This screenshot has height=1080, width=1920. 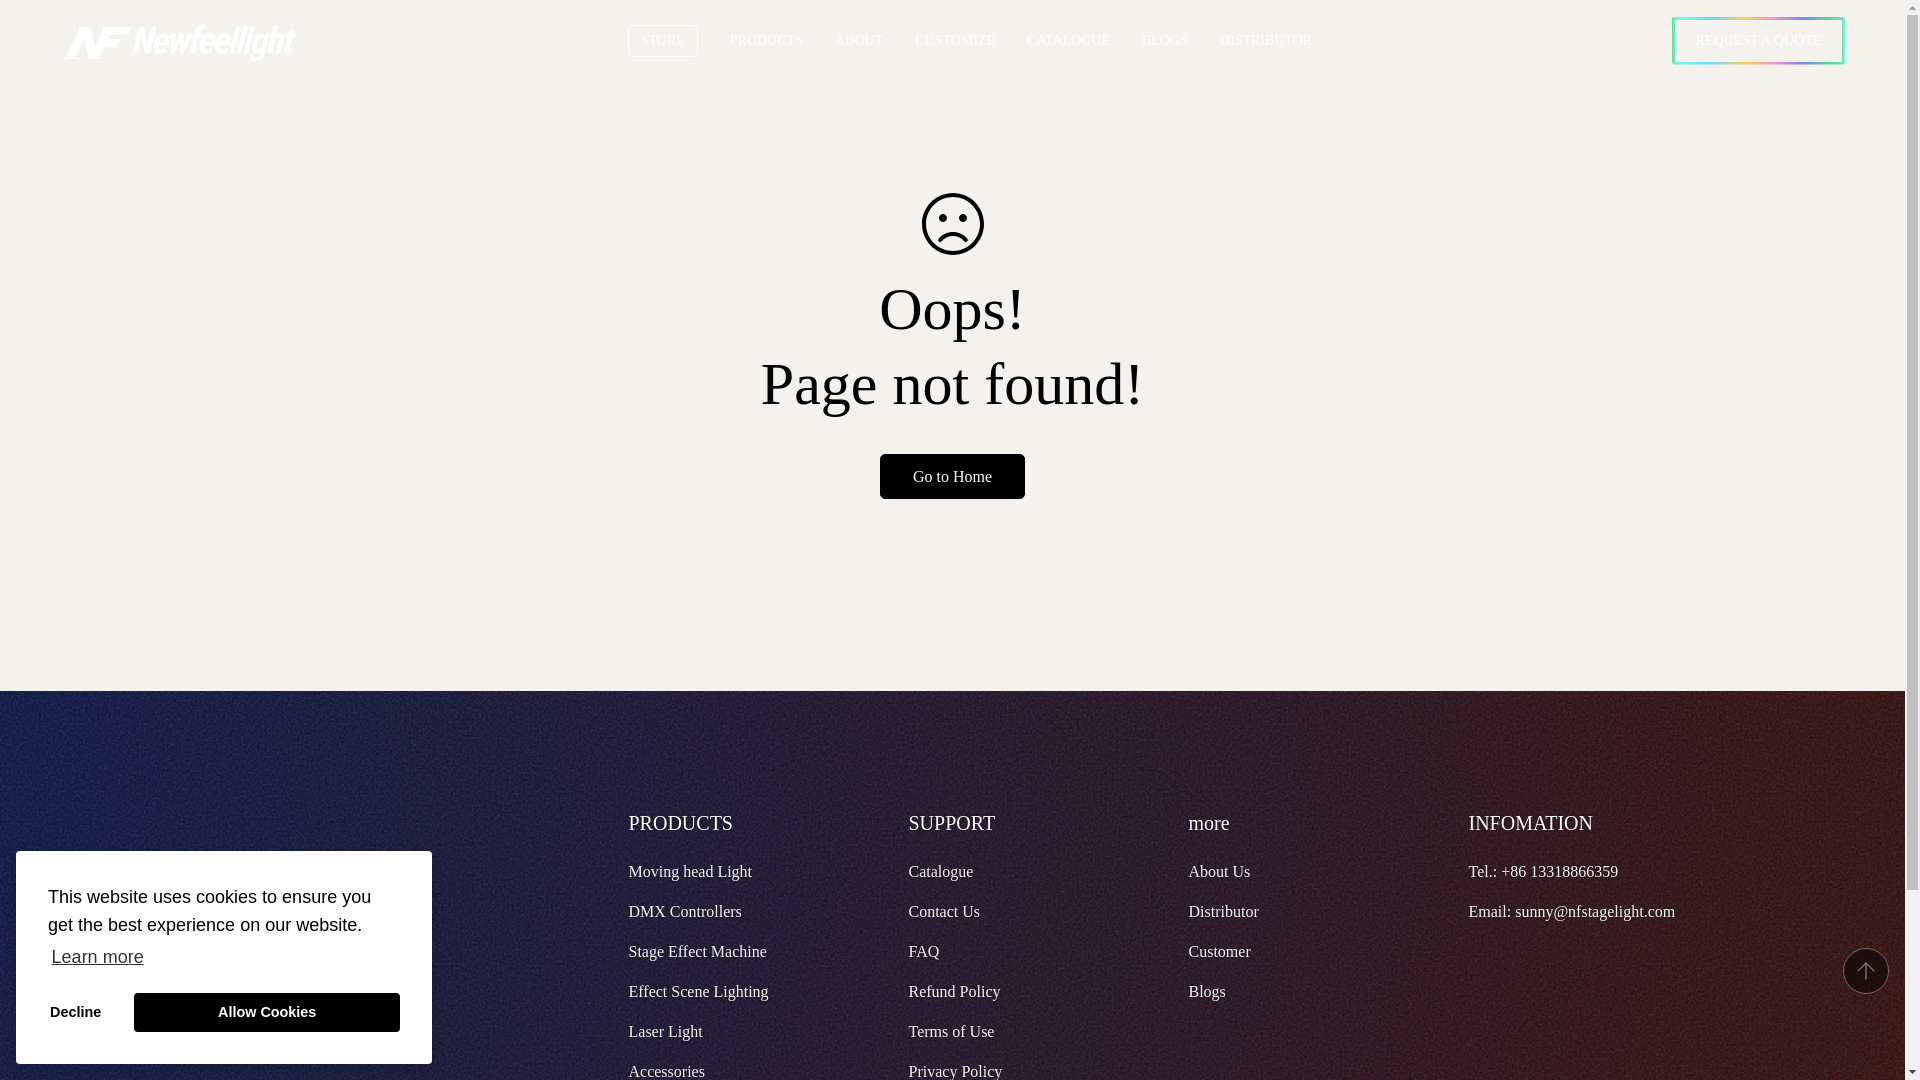 I want to click on Decline, so click(x=76, y=1012).